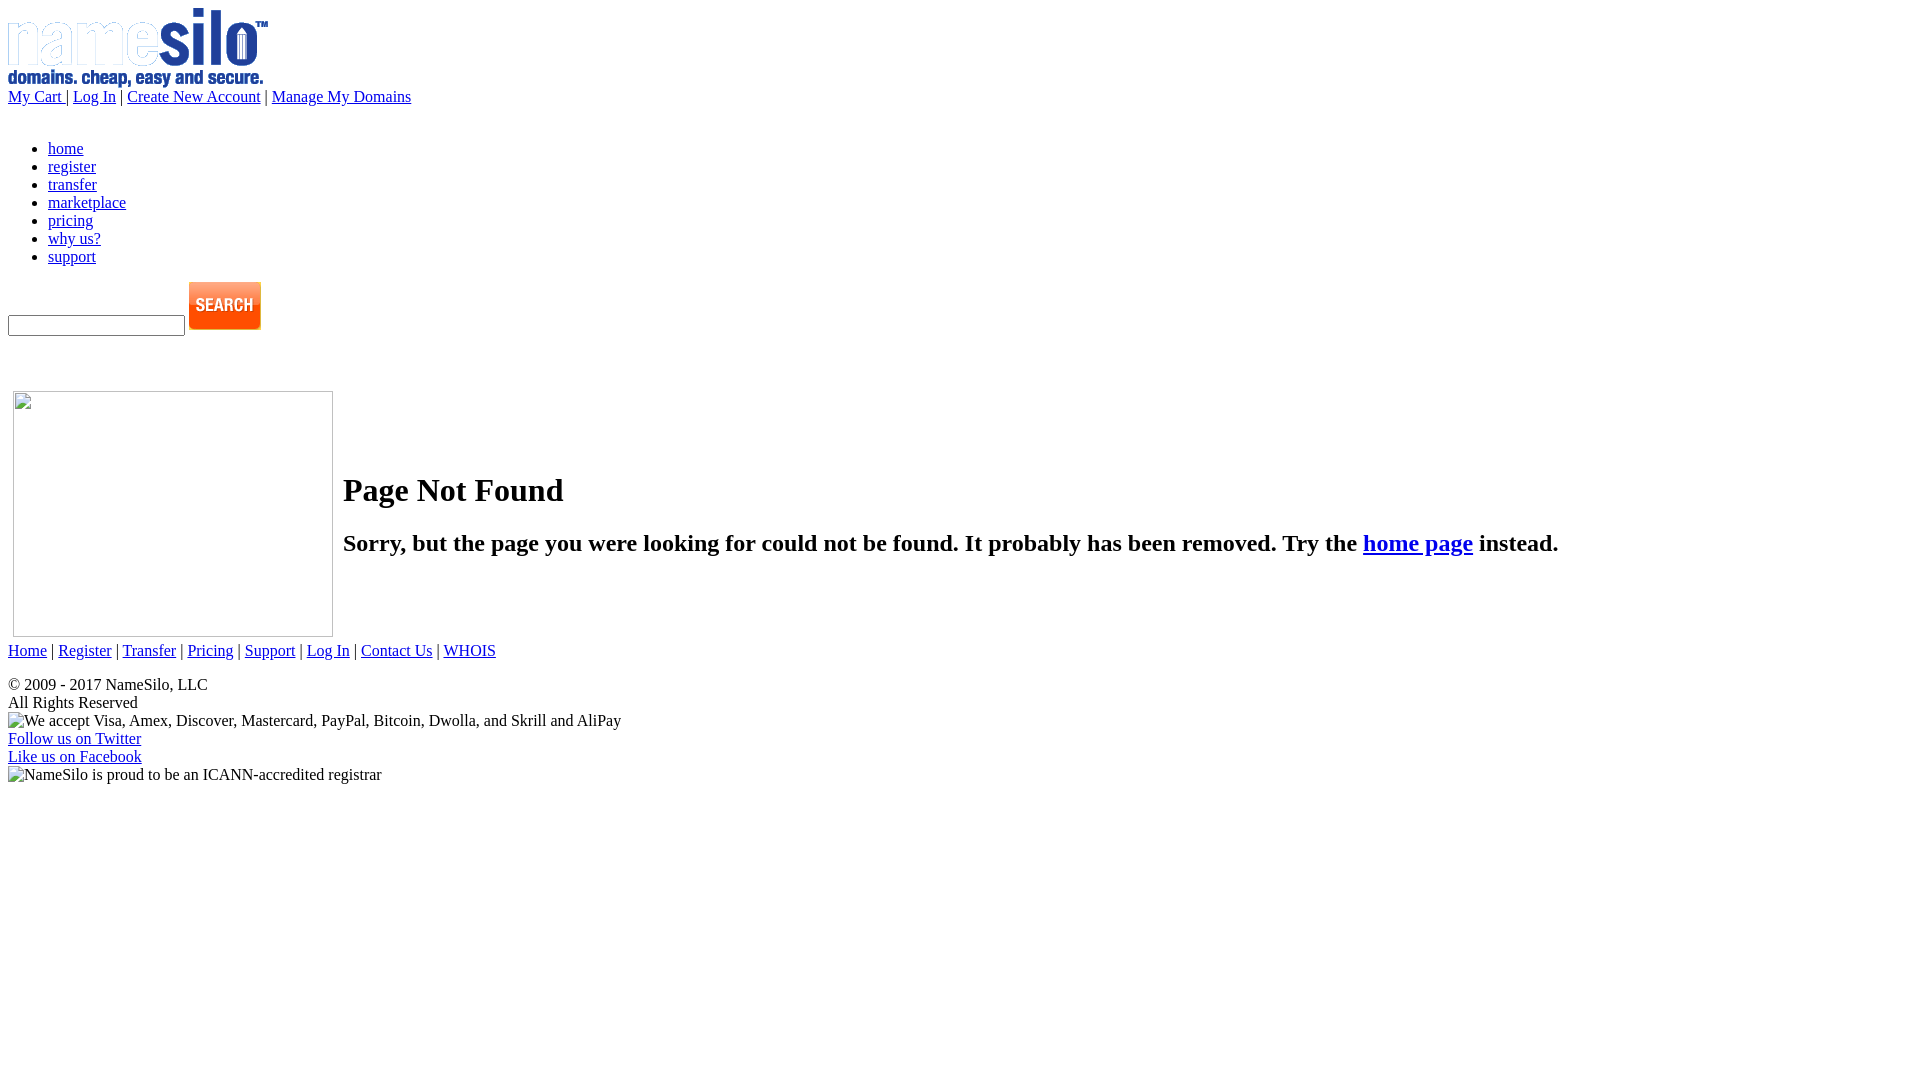  I want to click on Follow us on Twitter, so click(74, 738).